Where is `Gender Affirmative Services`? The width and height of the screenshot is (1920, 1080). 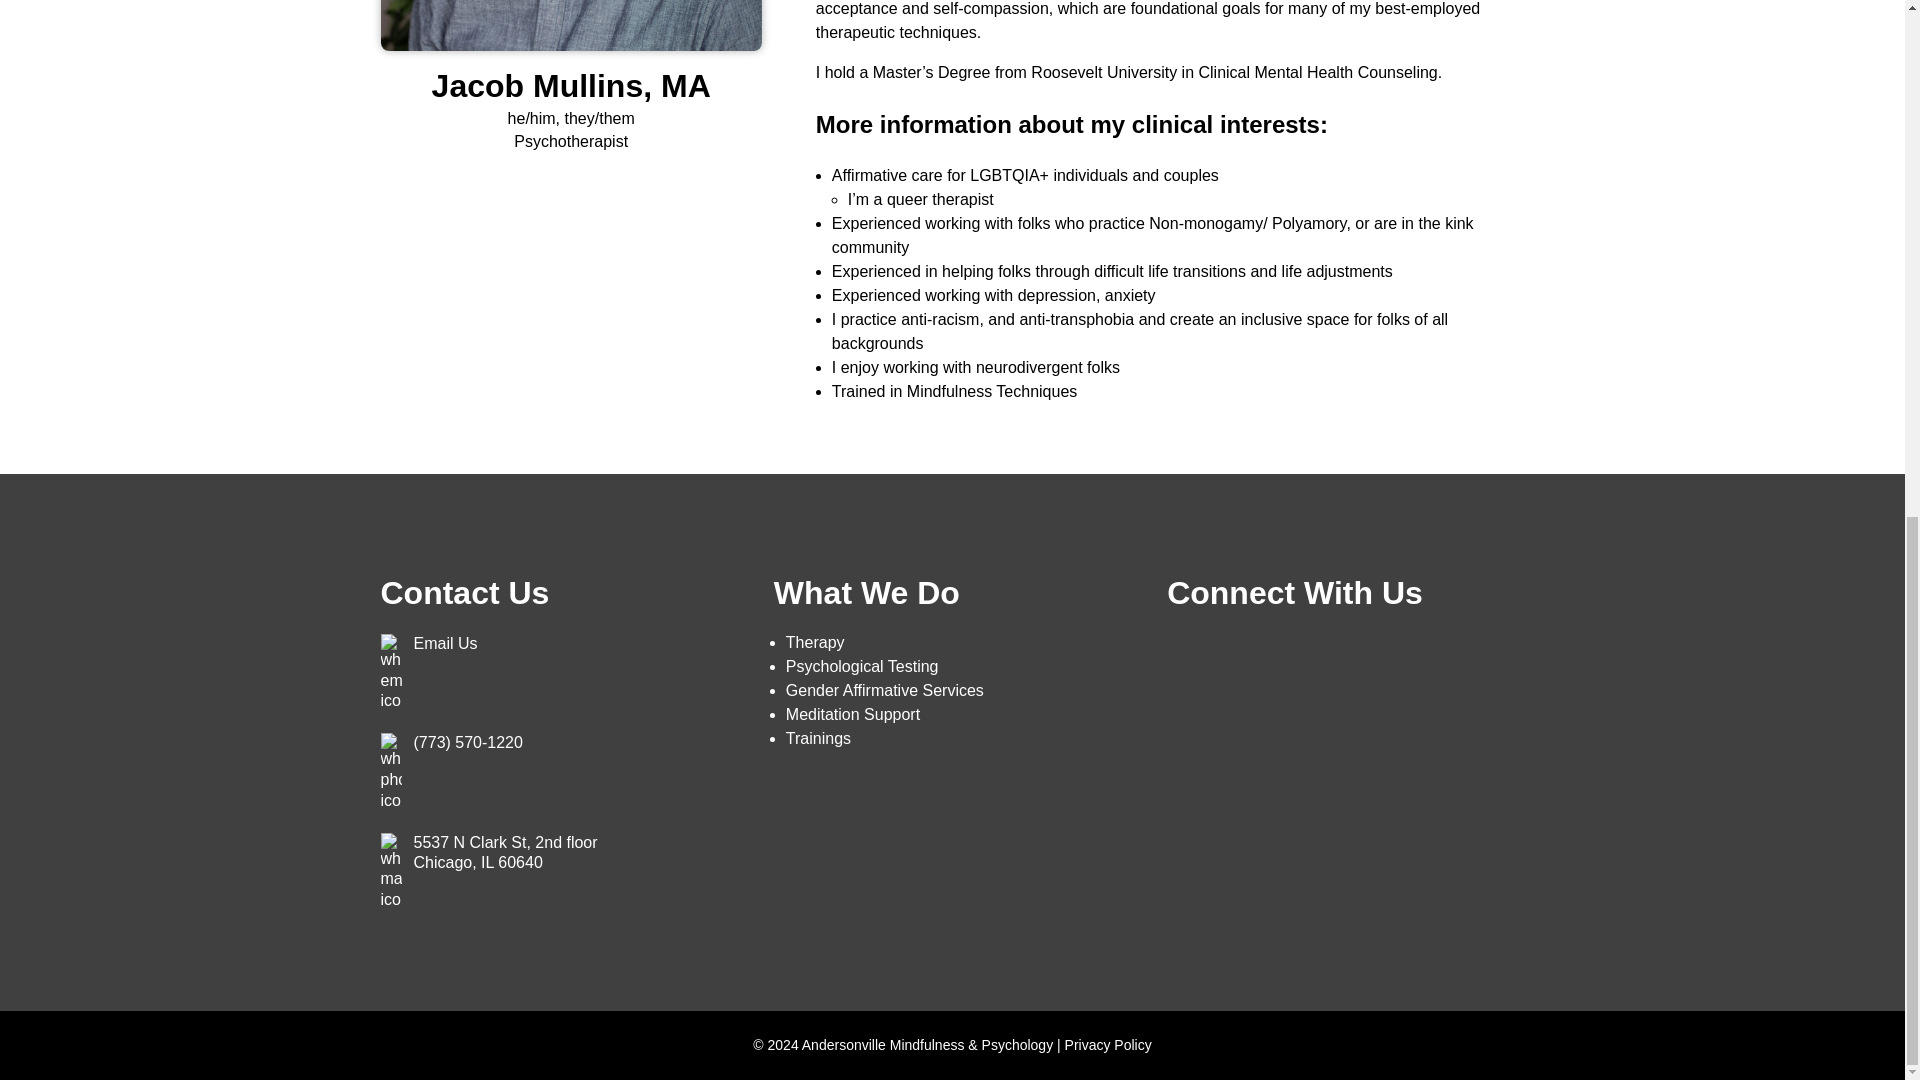 Gender Affirmative Services is located at coordinates (506, 852).